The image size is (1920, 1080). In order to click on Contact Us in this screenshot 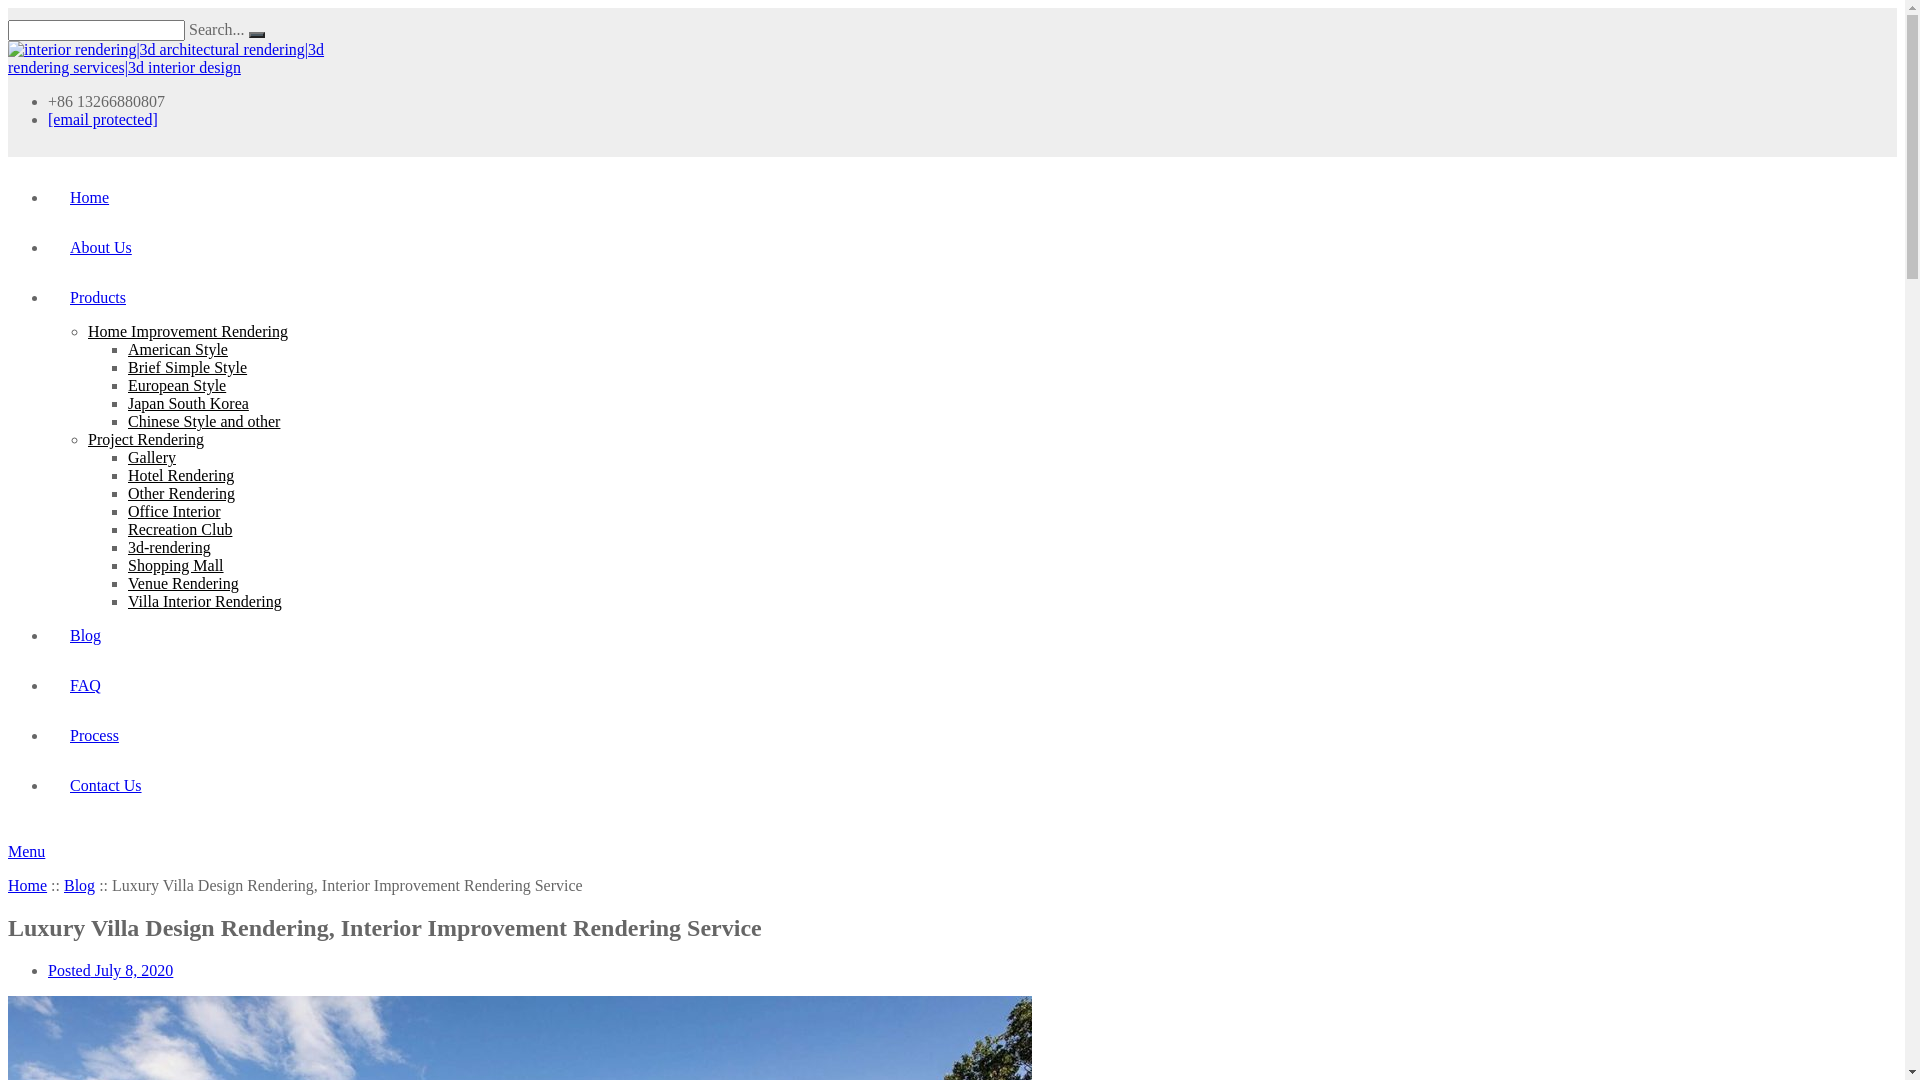, I will do `click(101, 786)`.